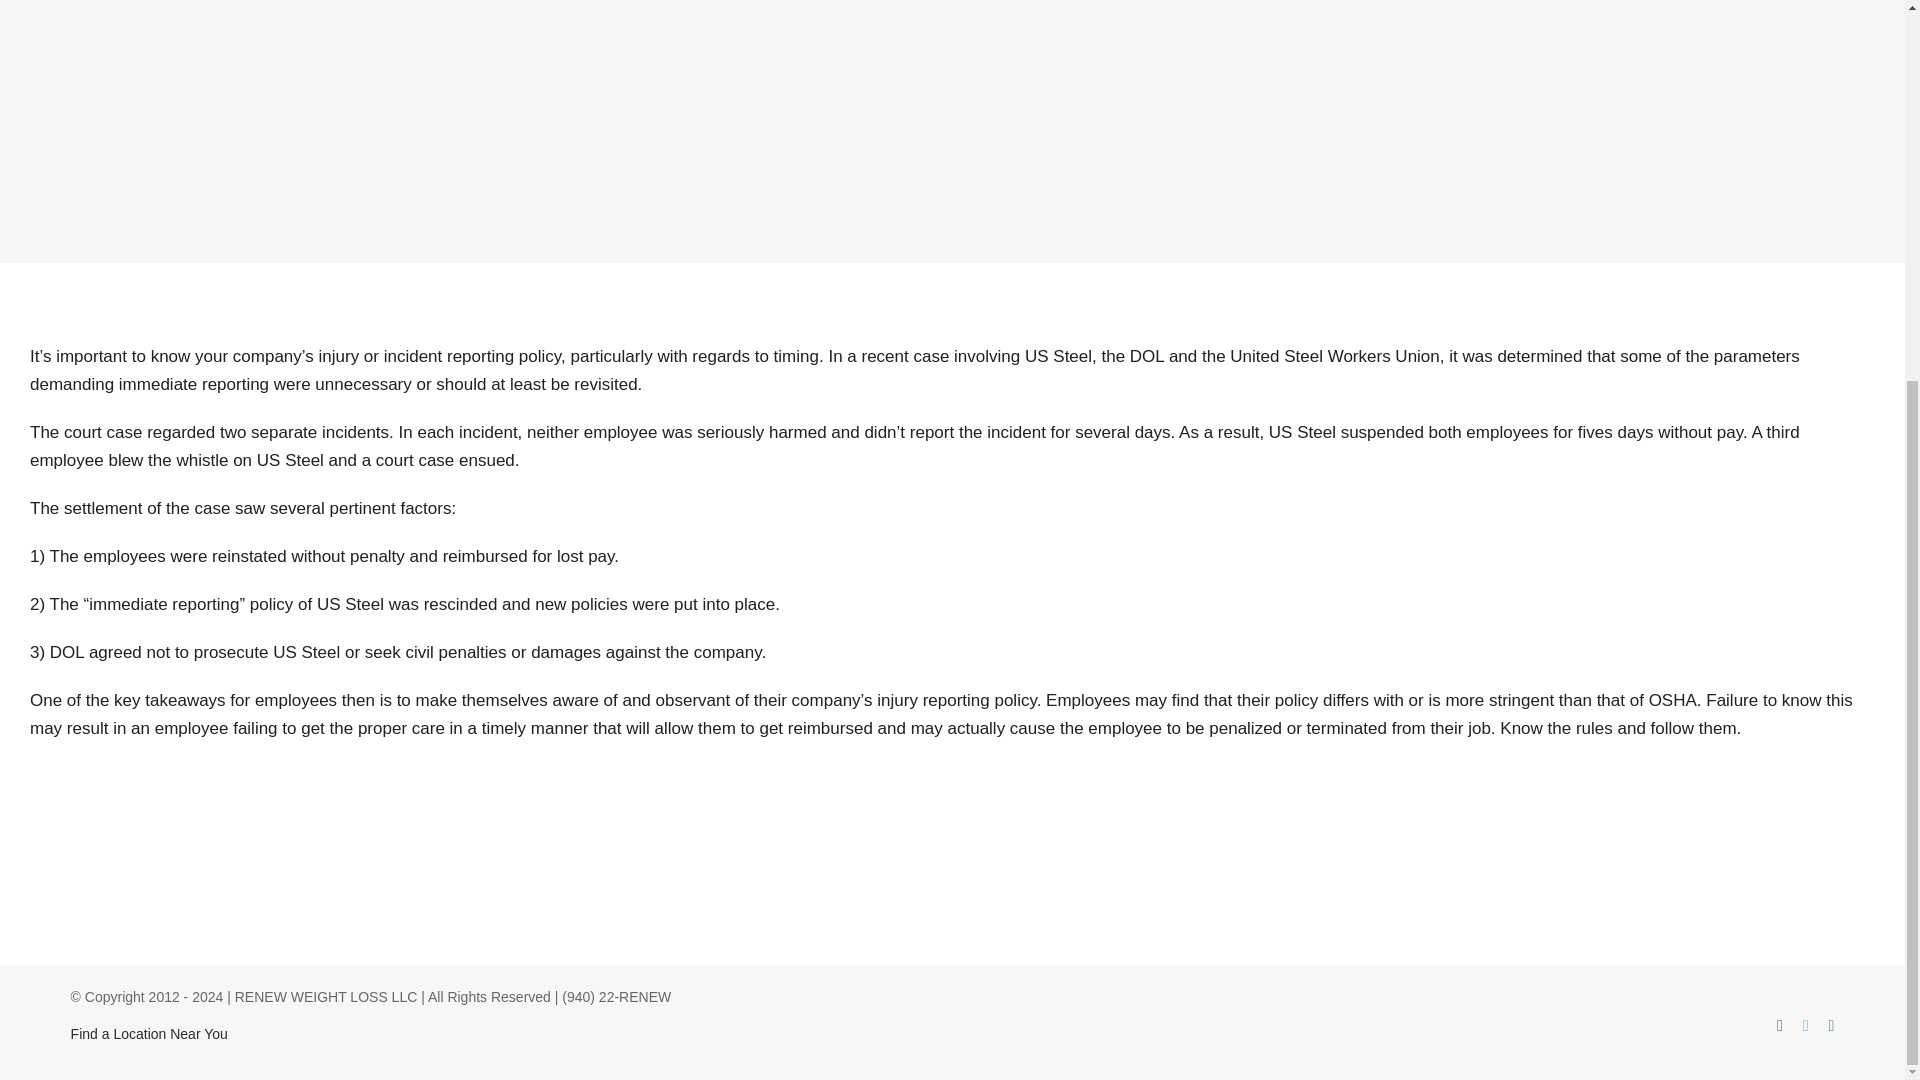 This screenshot has height=1080, width=1920. What do you see at coordinates (1832, 1026) in the screenshot?
I see `Instagram` at bounding box center [1832, 1026].